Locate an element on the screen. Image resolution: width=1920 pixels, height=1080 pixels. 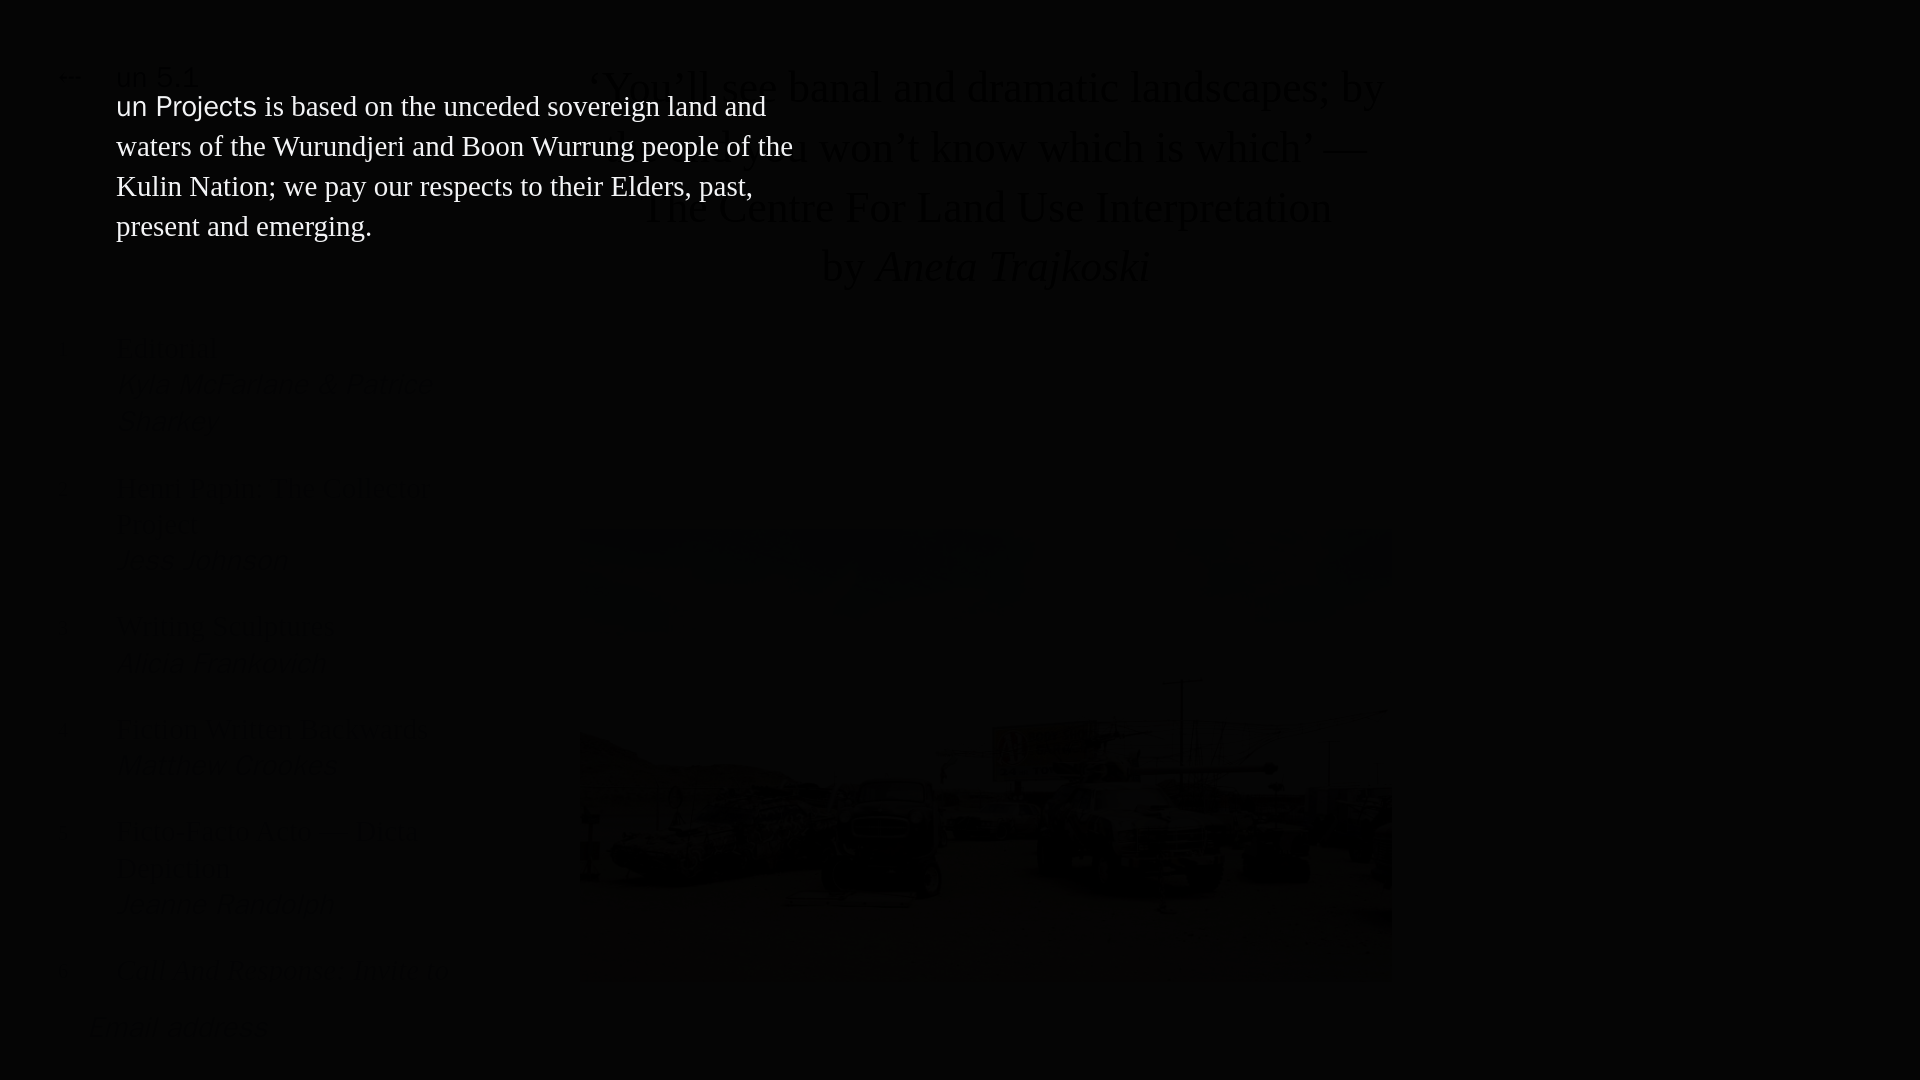
Posts by Aneta Trajkoski is located at coordinates (260, 762).